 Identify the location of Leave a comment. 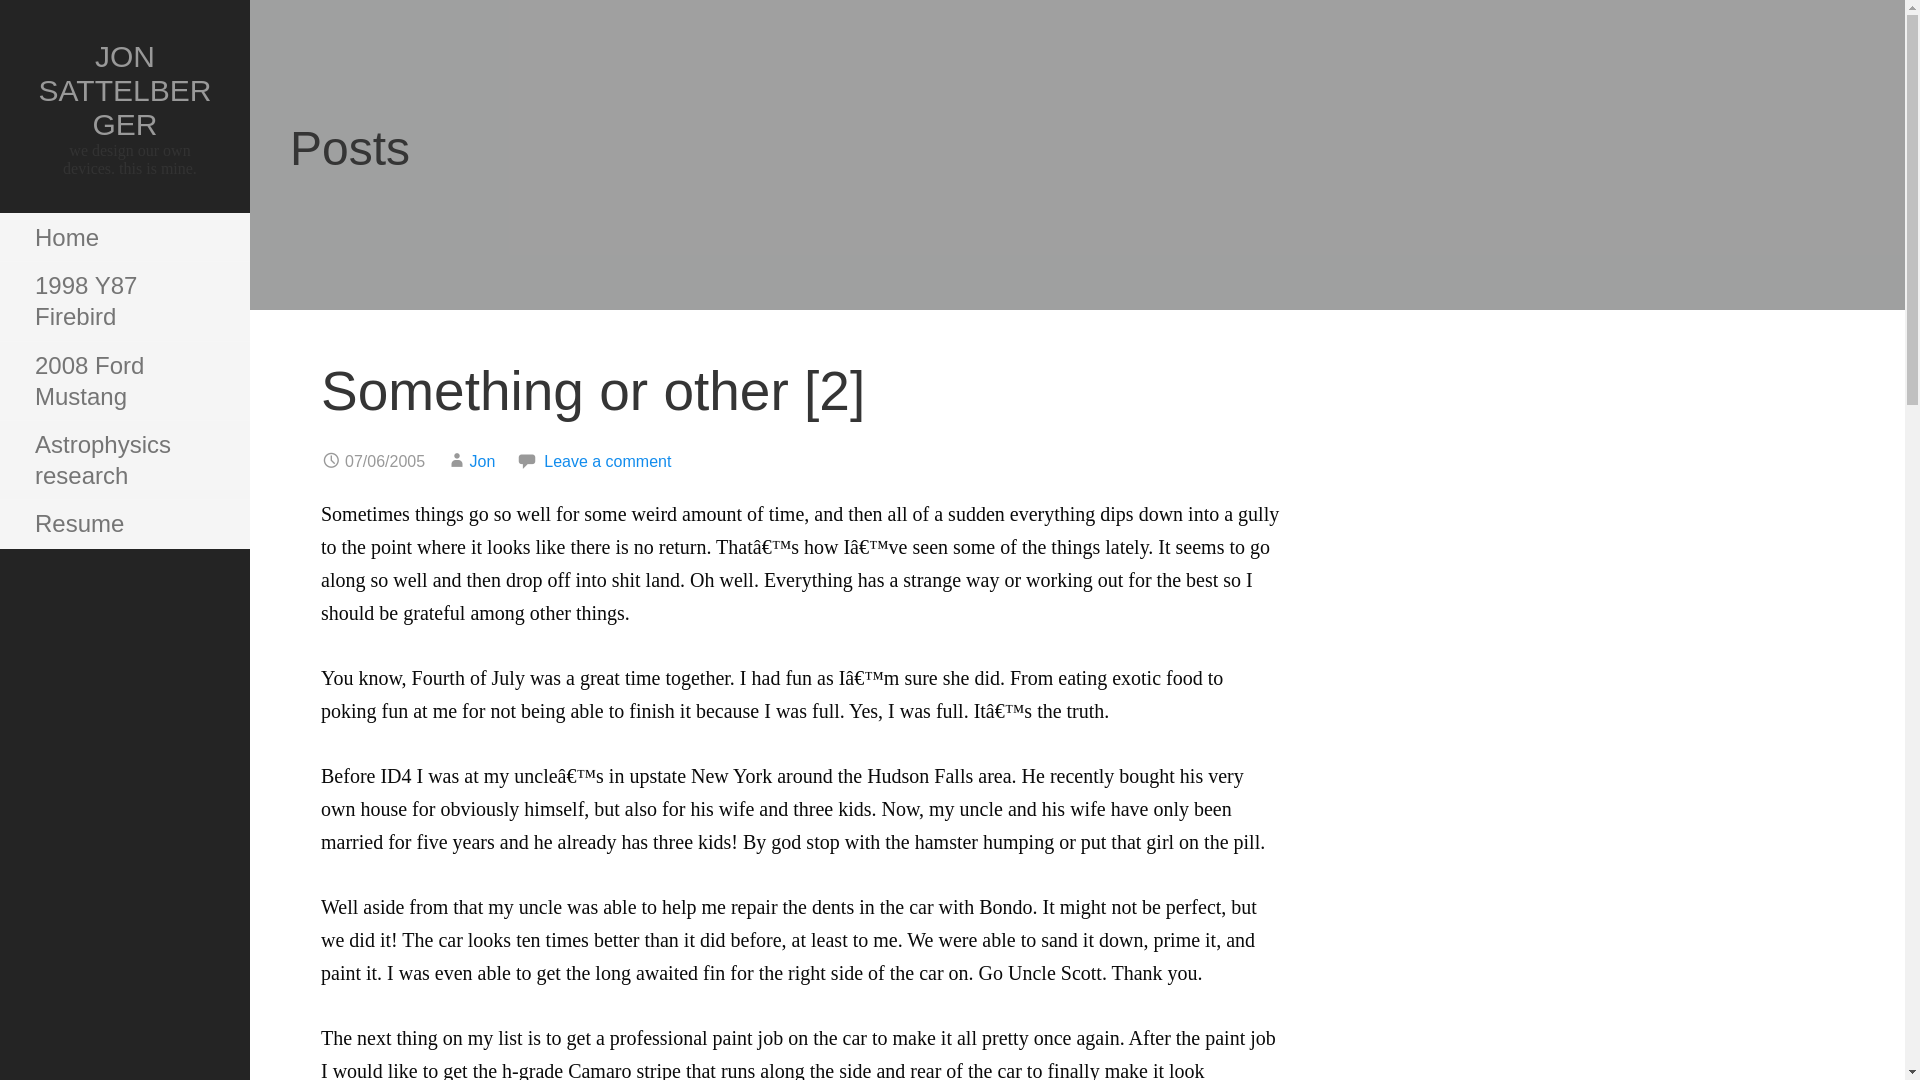
(606, 460).